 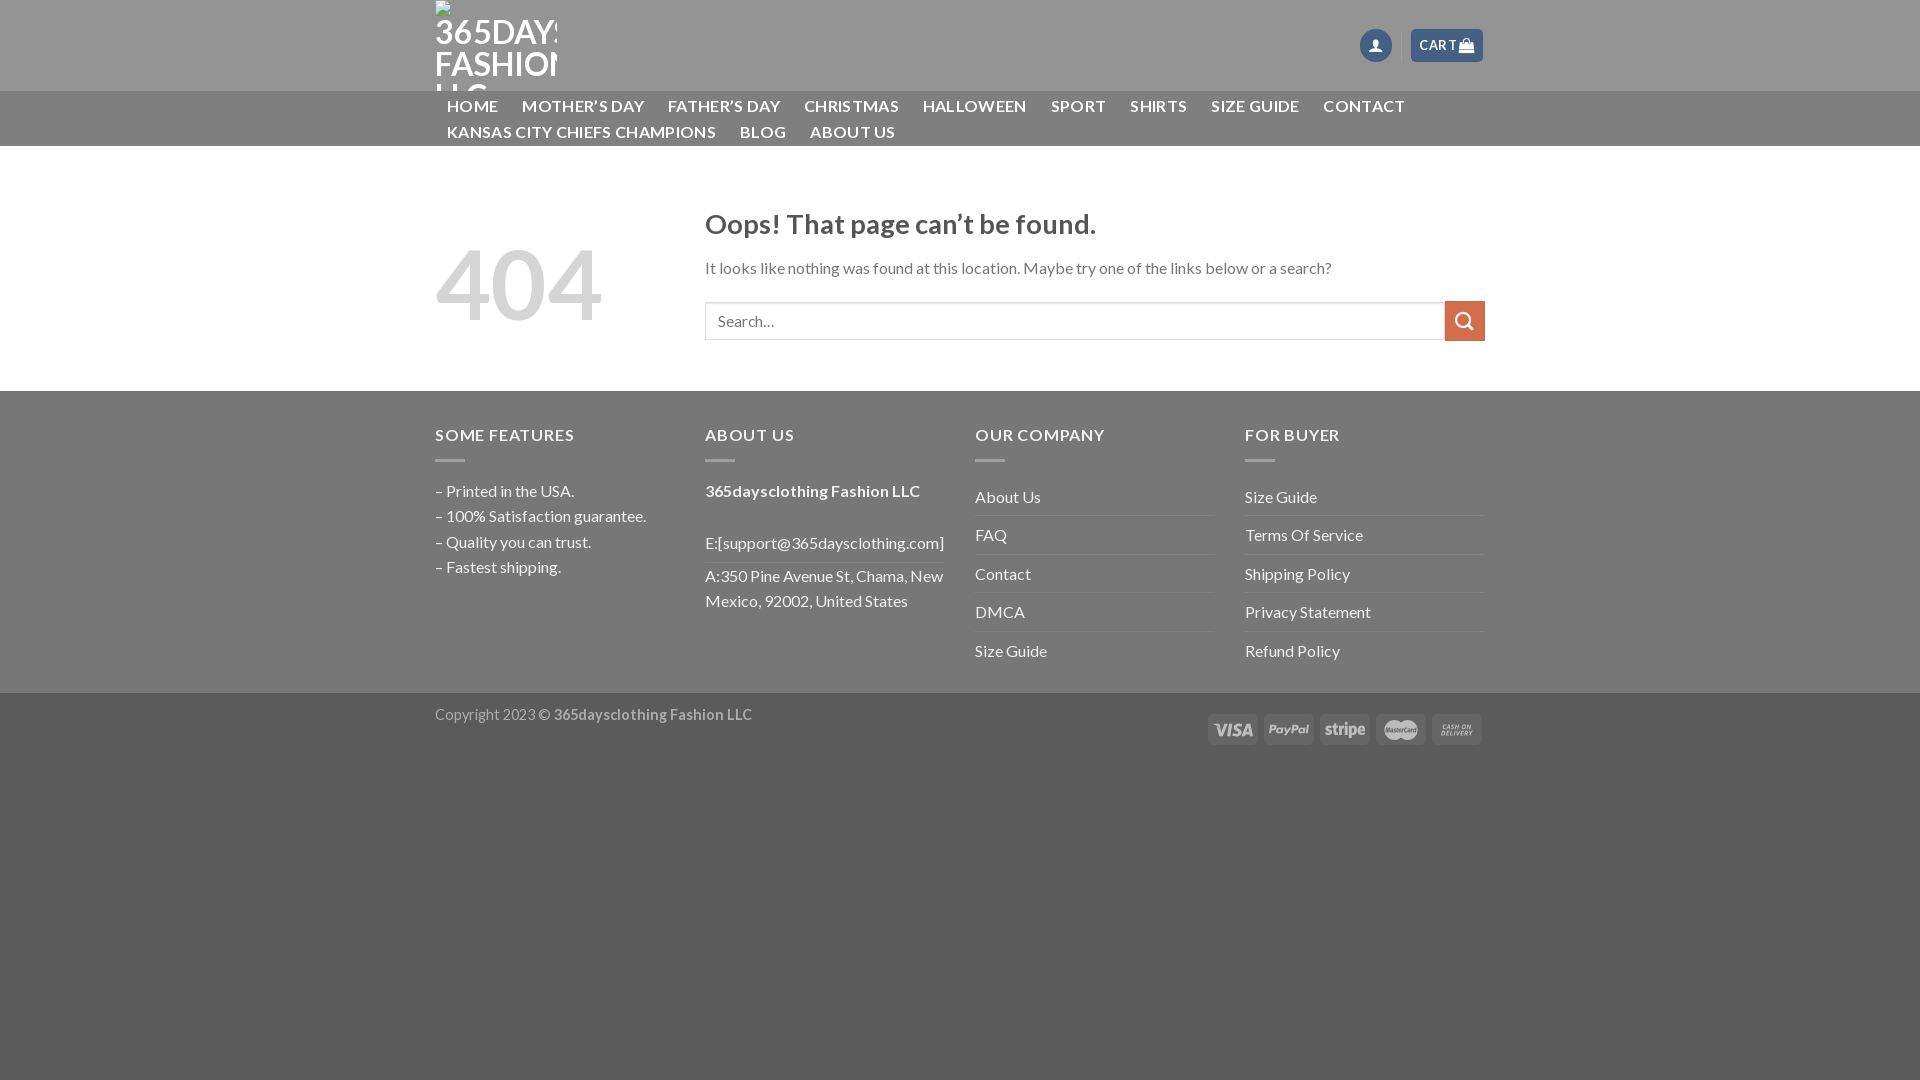 What do you see at coordinates (1003, 574) in the screenshot?
I see `Contact` at bounding box center [1003, 574].